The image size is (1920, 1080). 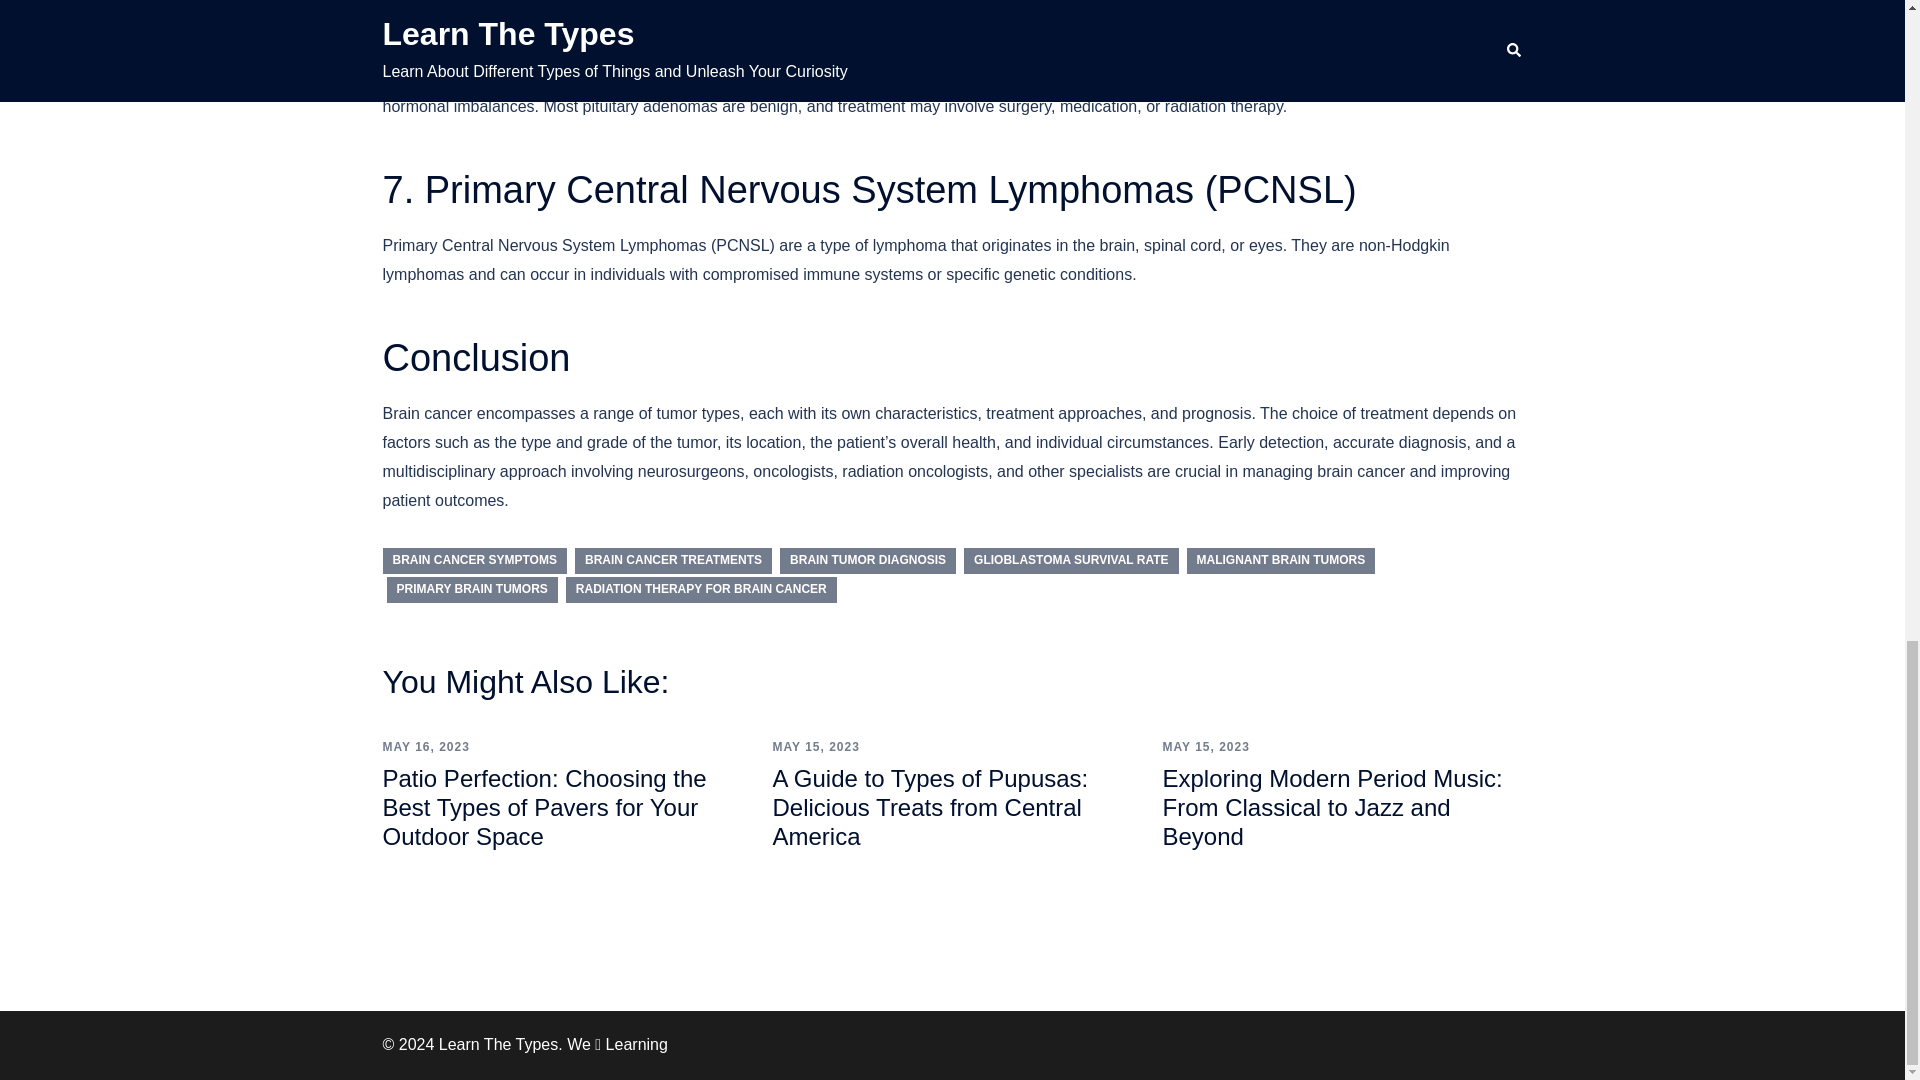 I want to click on BRAIN CANCER TREATMENTS, so click(x=672, y=560).